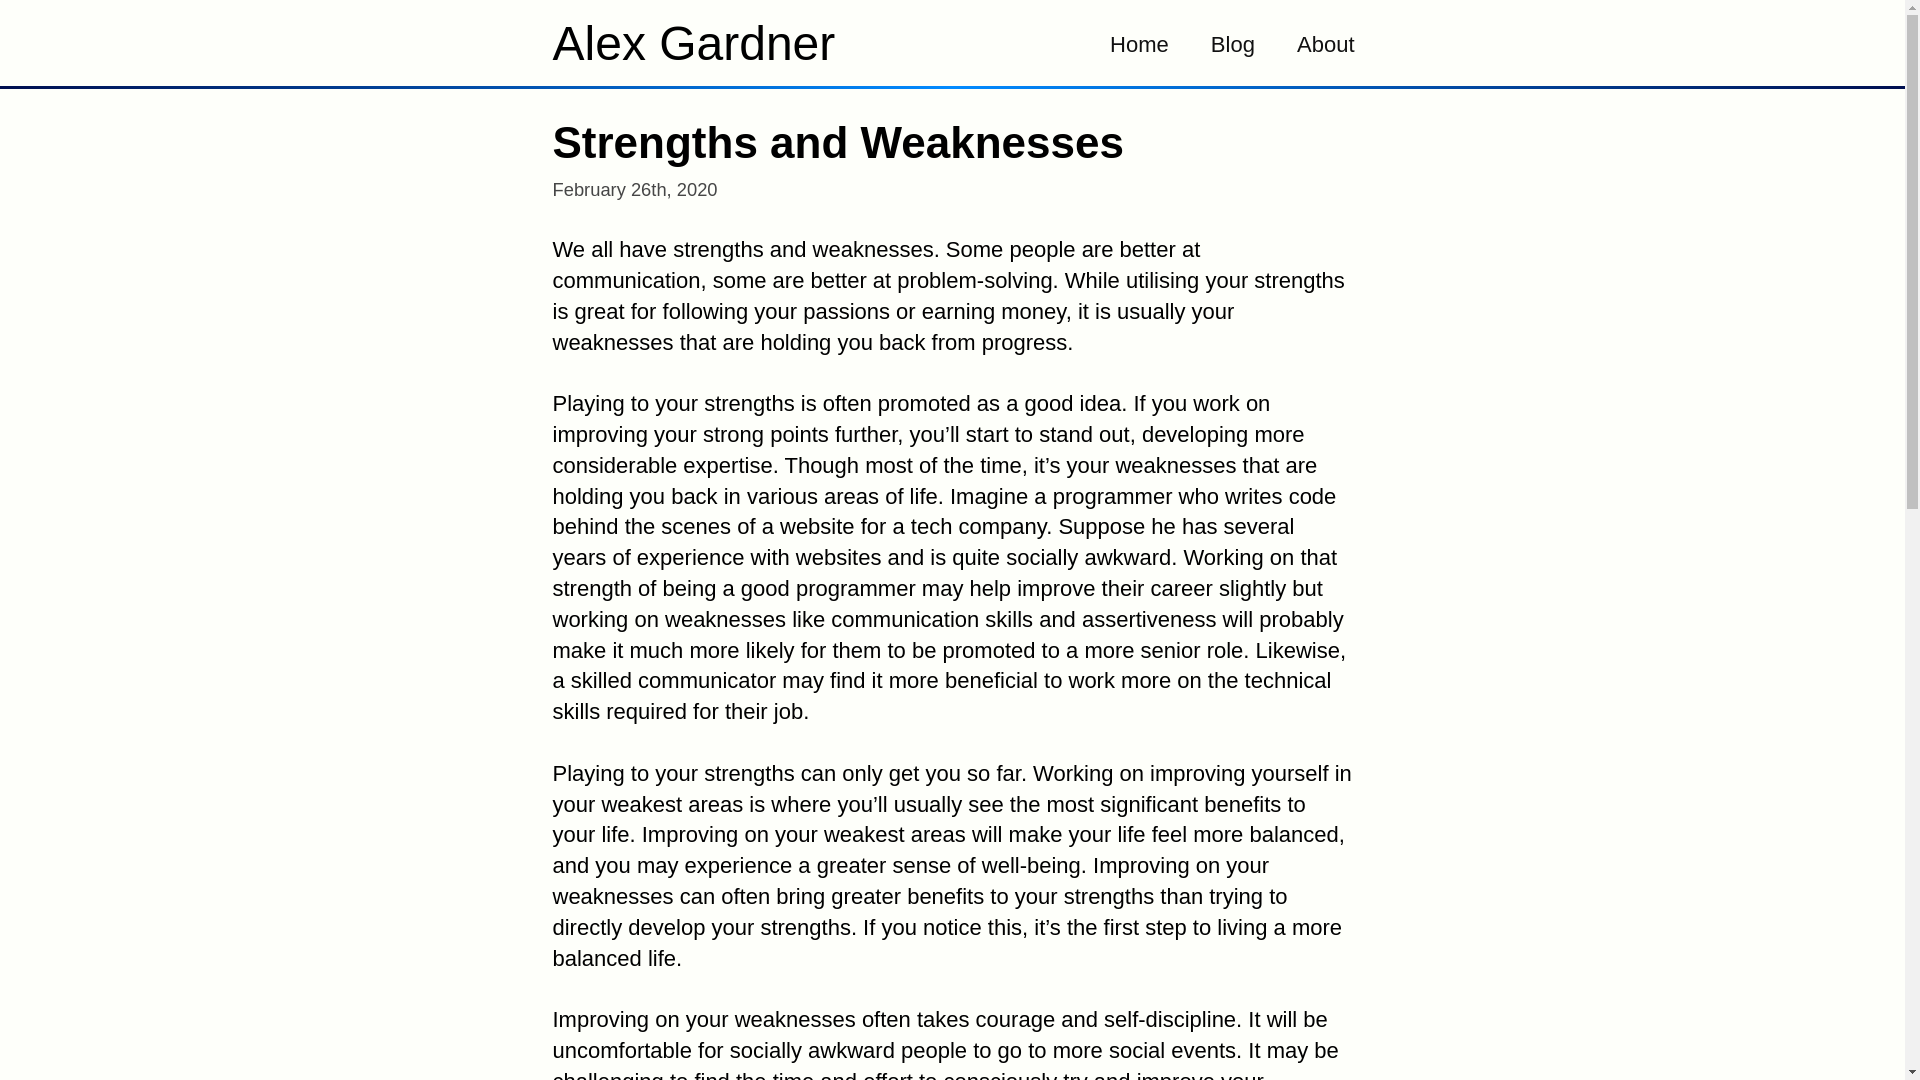  Describe the element at coordinates (1326, 42) in the screenshot. I see `About` at that location.